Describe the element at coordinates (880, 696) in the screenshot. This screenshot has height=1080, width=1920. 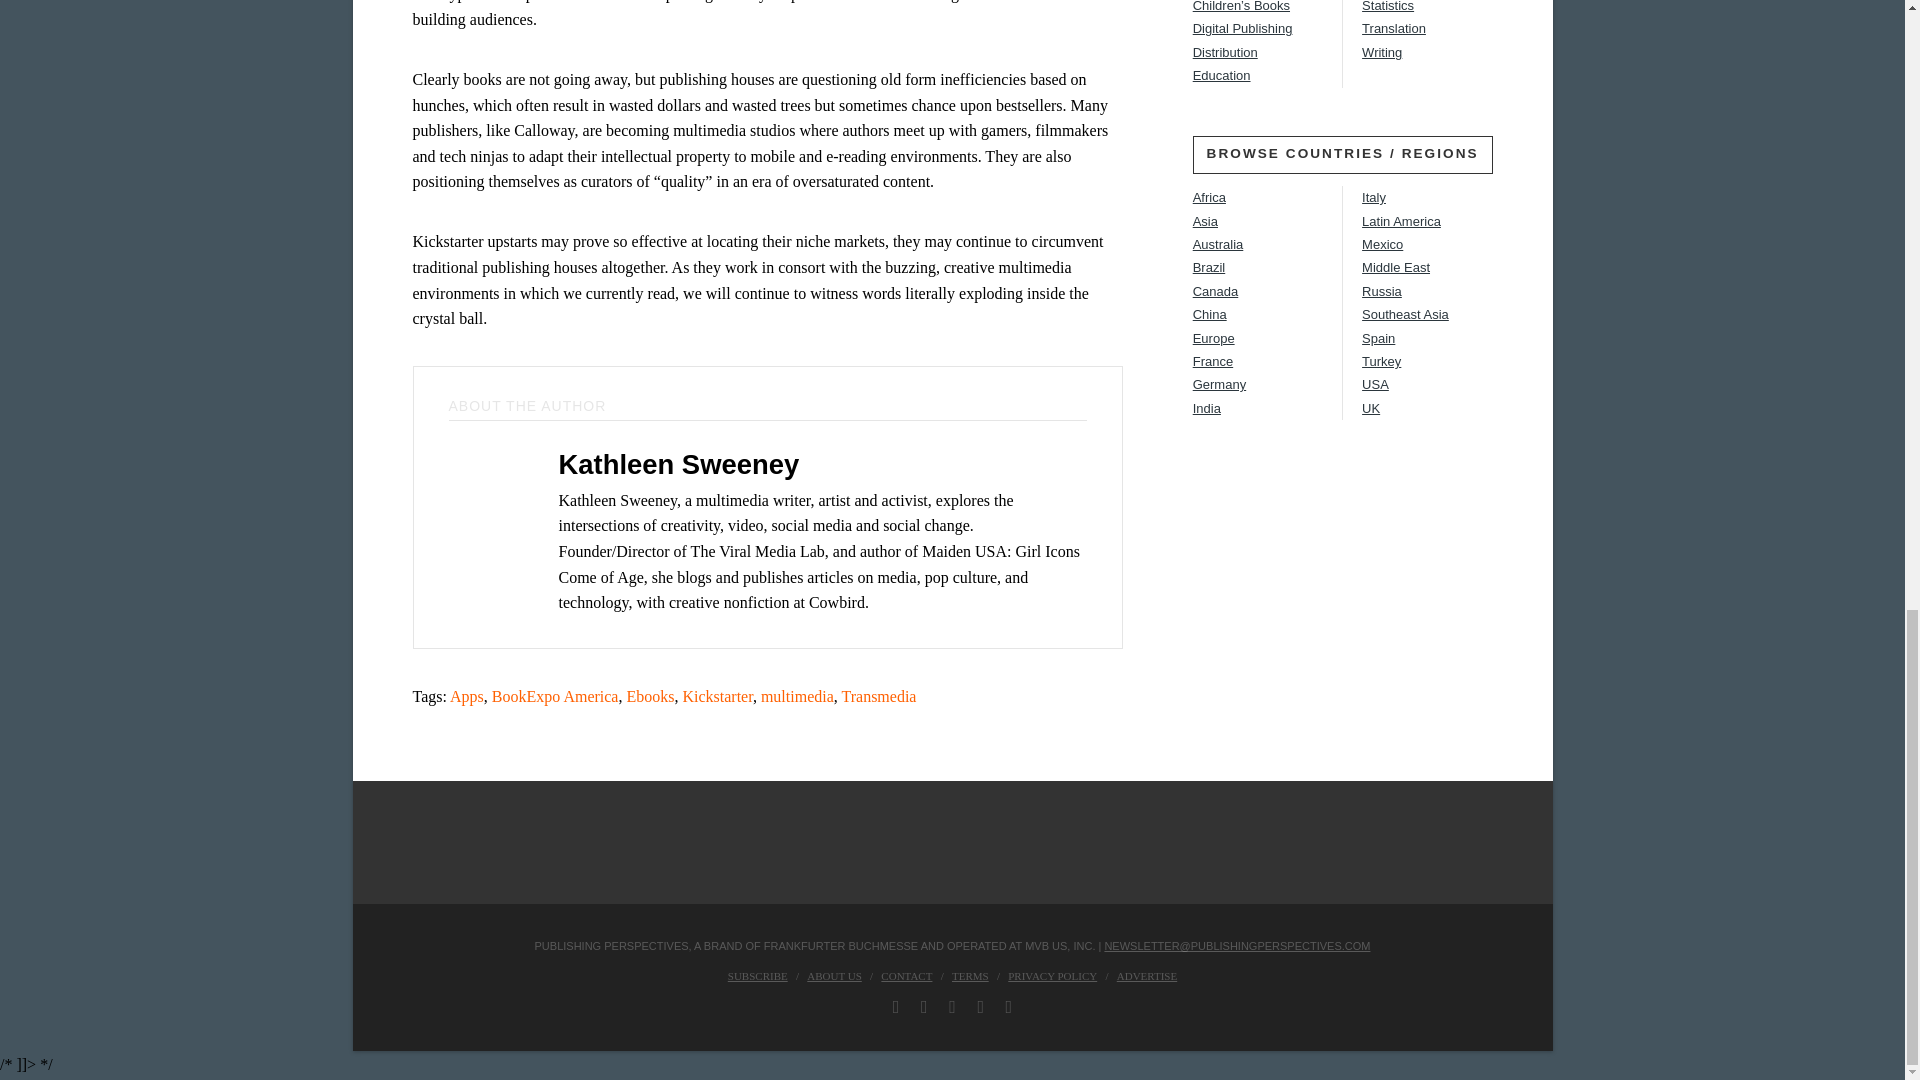
I see `Transmedia` at that location.